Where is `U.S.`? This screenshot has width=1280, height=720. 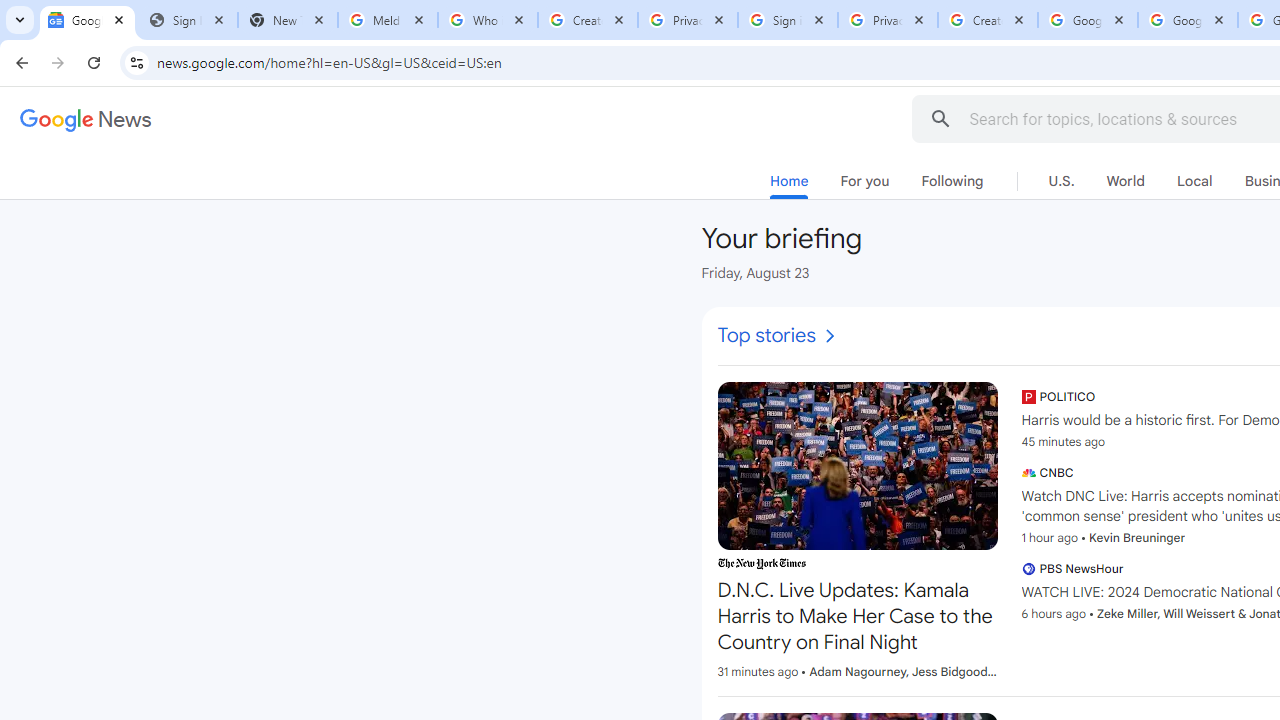
U.S. is located at coordinates (1062, 181).